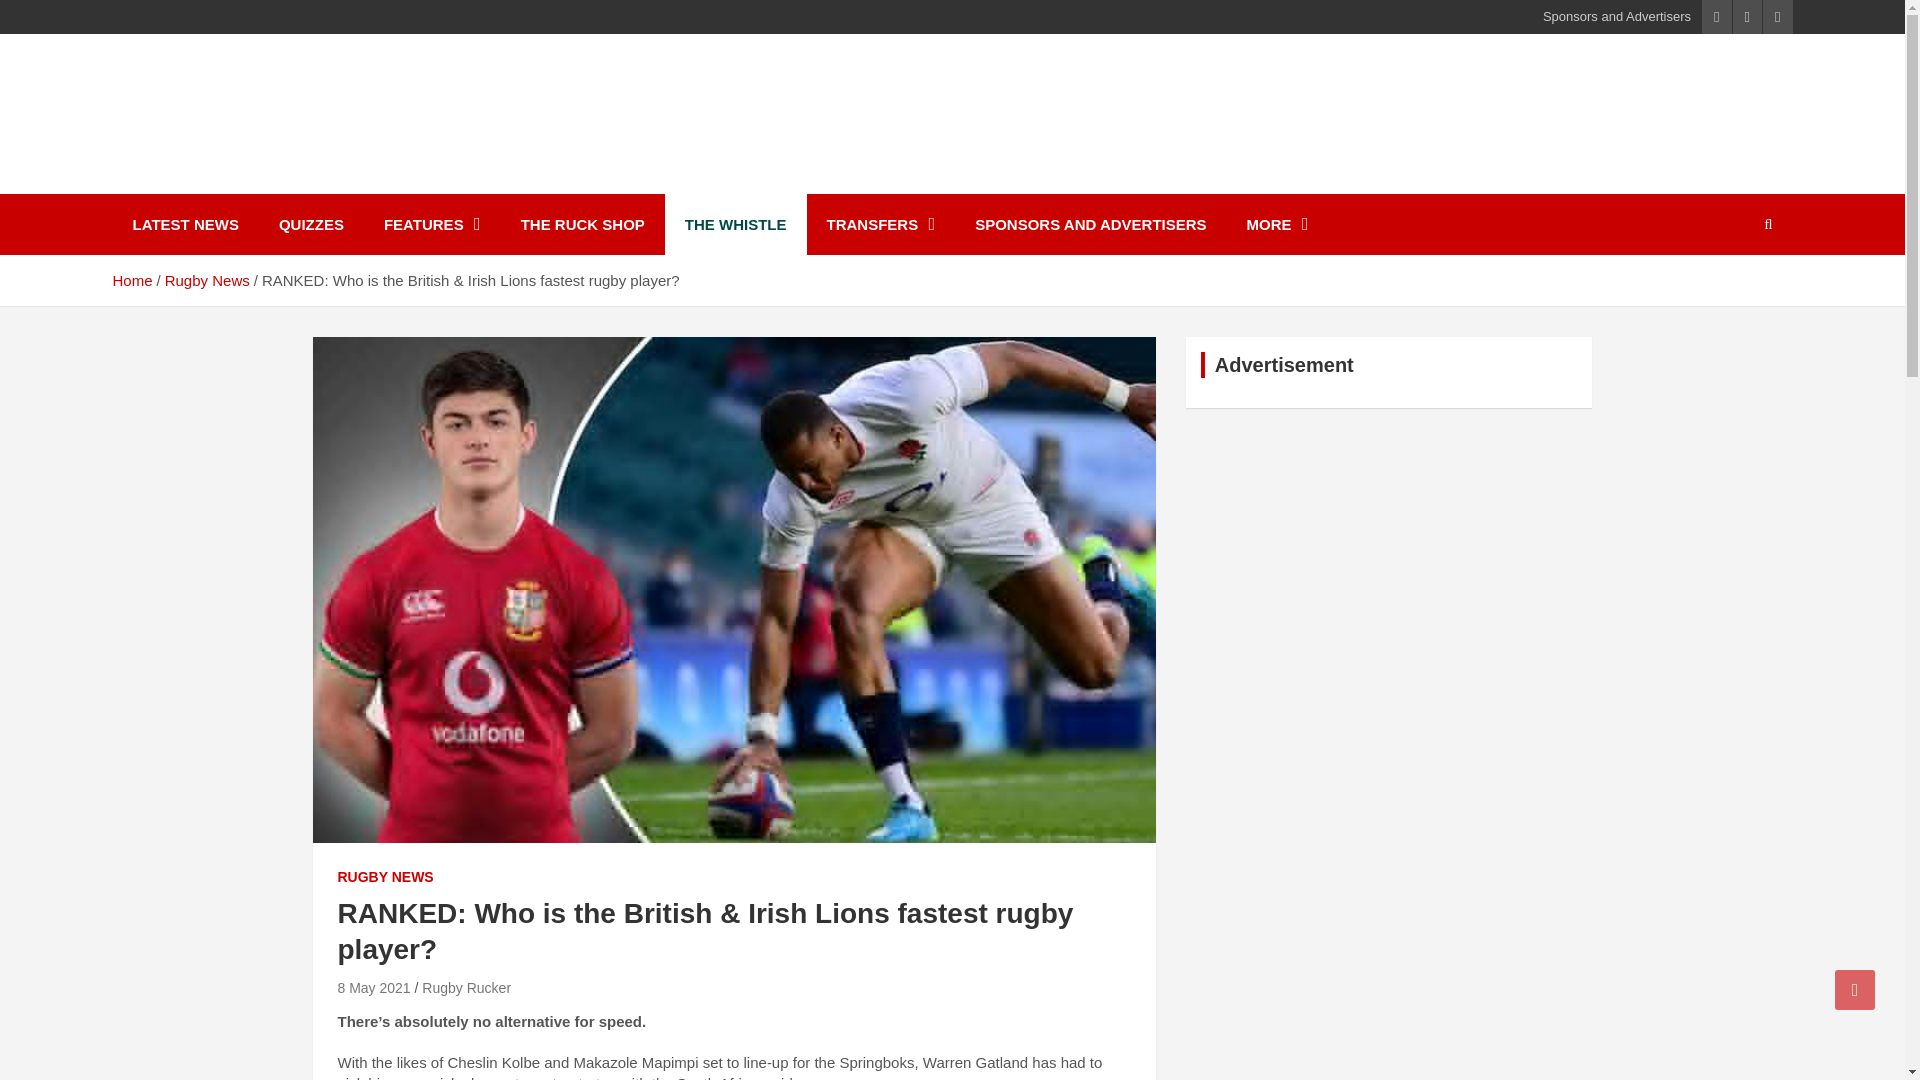 The width and height of the screenshot is (1920, 1080). What do you see at coordinates (880, 224) in the screenshot?
I see `TRANSFERS` at bounding box center [880, 224].